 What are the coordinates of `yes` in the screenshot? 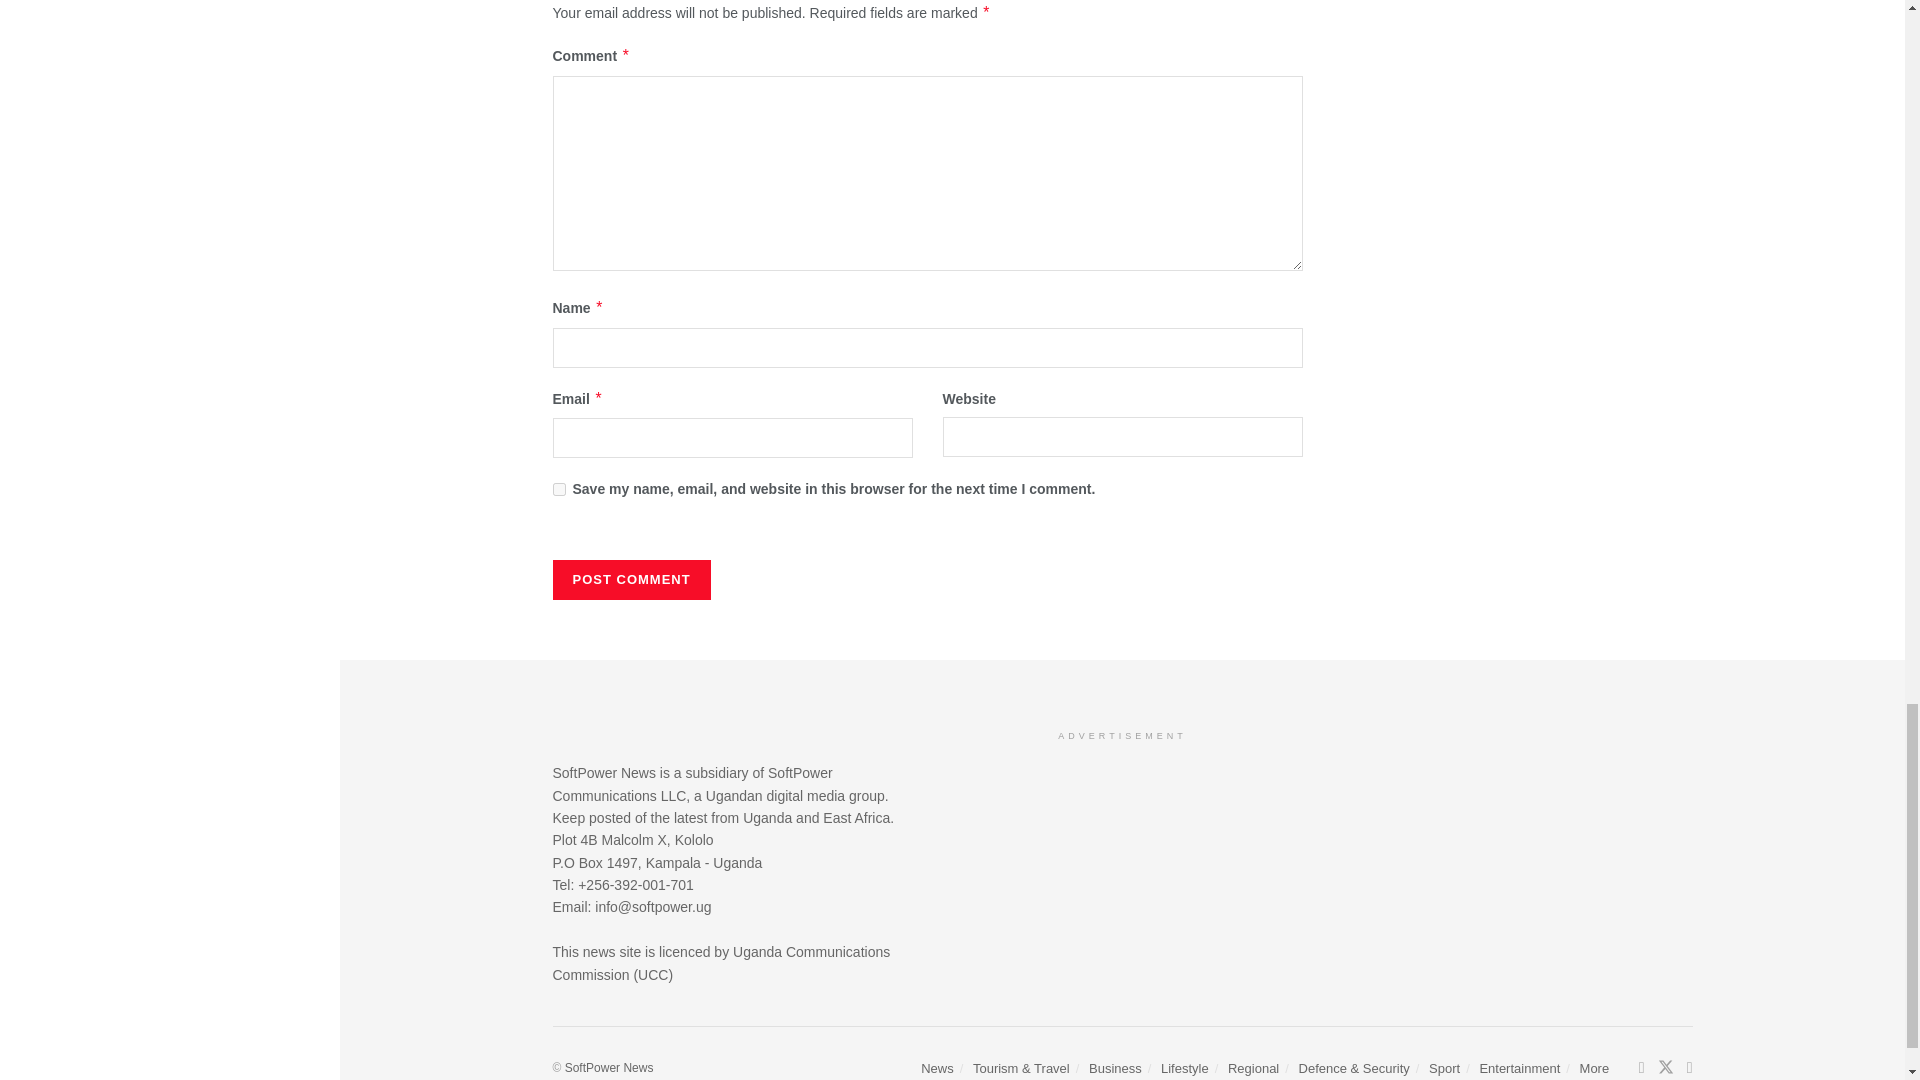 It's located at (558, 488).